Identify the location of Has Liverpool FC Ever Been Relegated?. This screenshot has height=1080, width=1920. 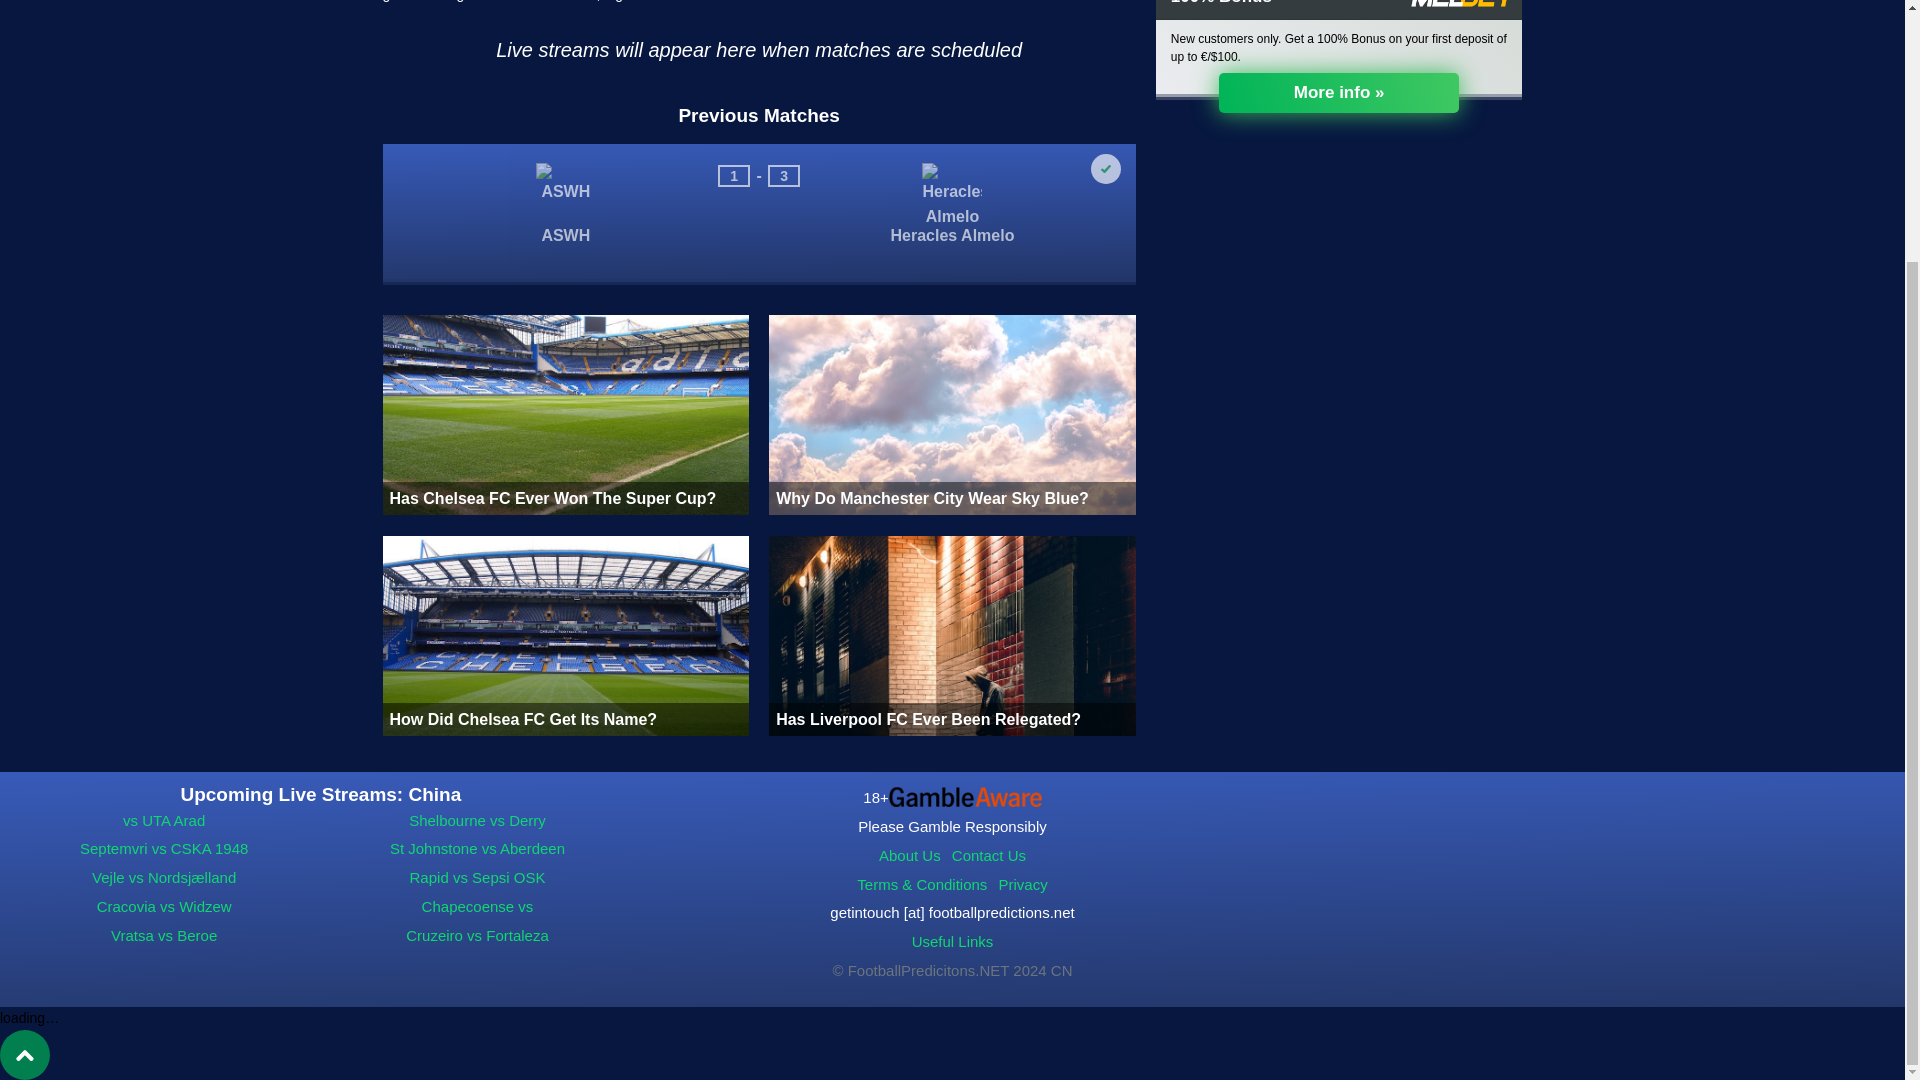
(952, 635).